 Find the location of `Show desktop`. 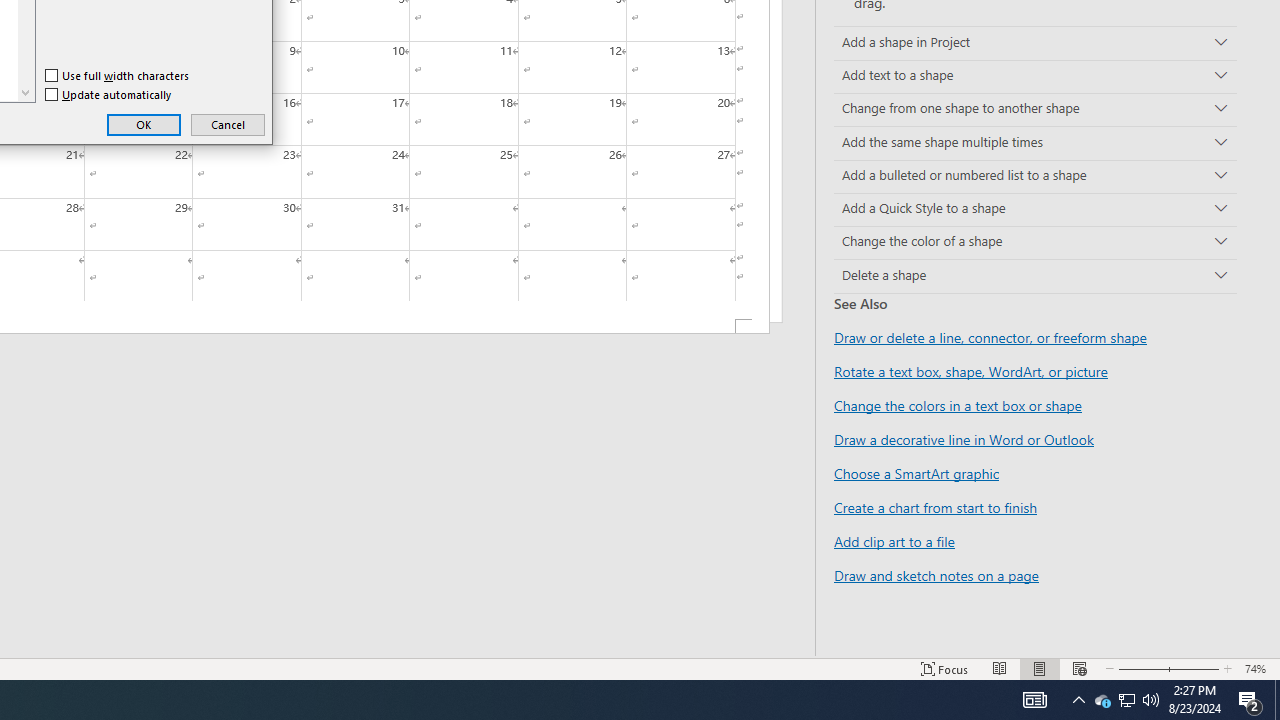

Show desktop is located at coordinates (1277, 700).